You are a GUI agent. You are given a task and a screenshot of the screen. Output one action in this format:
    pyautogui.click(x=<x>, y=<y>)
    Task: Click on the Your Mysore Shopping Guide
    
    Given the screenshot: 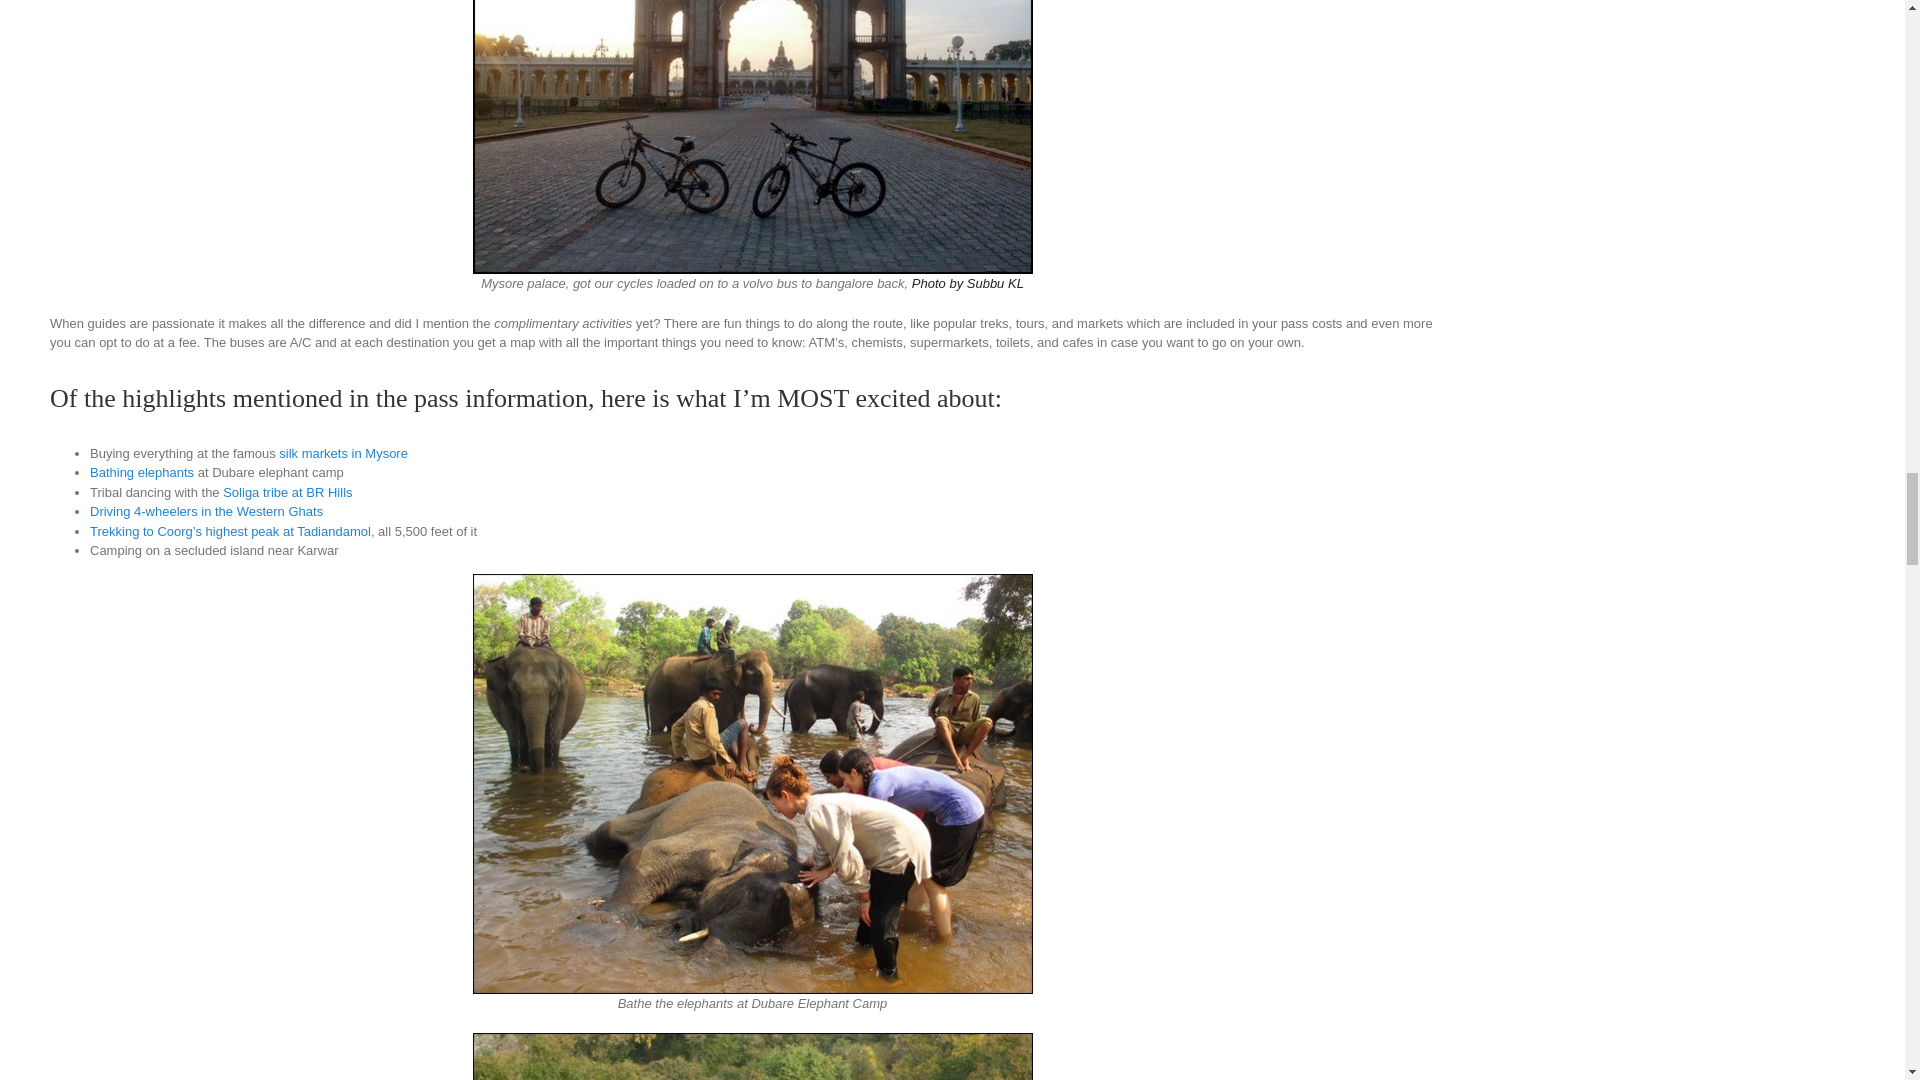 What is the action you would take?
    pyautogui.click(x=342, y=454)
    